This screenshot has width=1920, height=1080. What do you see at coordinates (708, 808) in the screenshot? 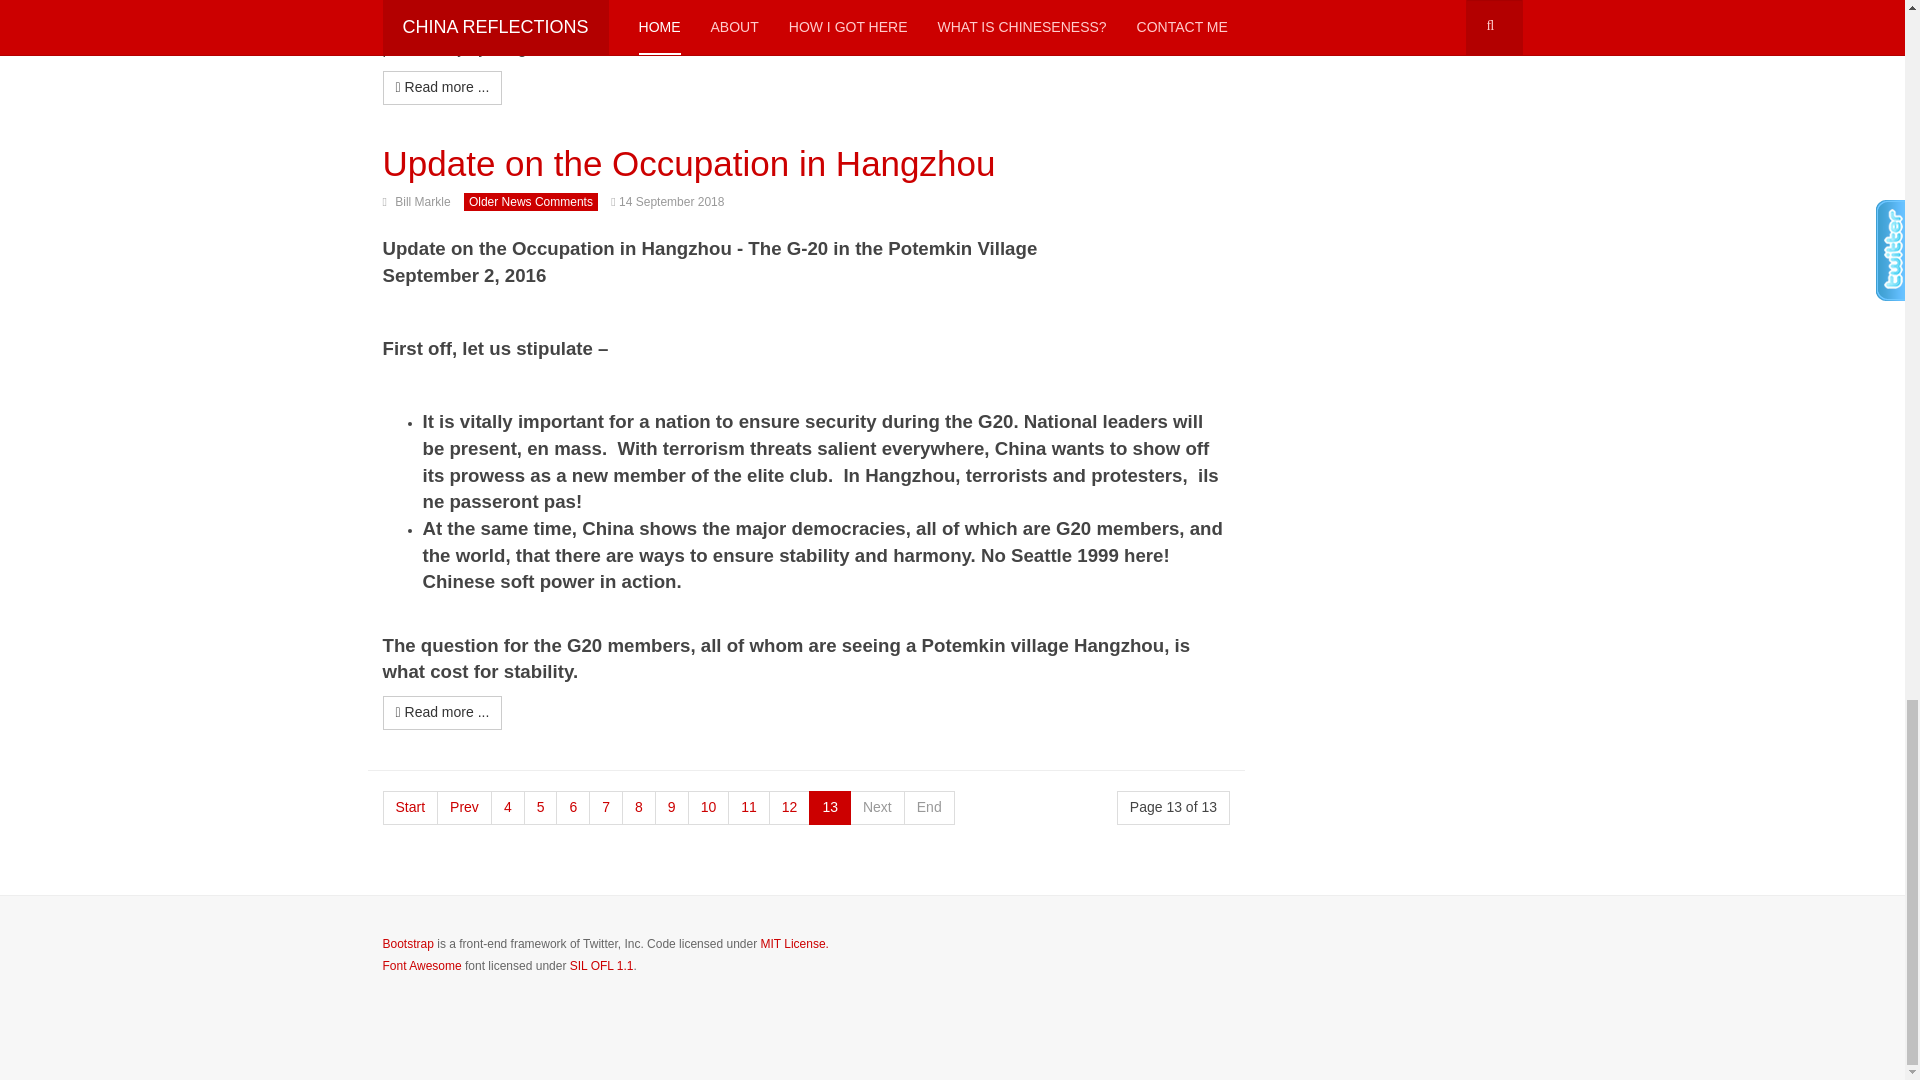
I see `10` at bounding box center [708, 808].